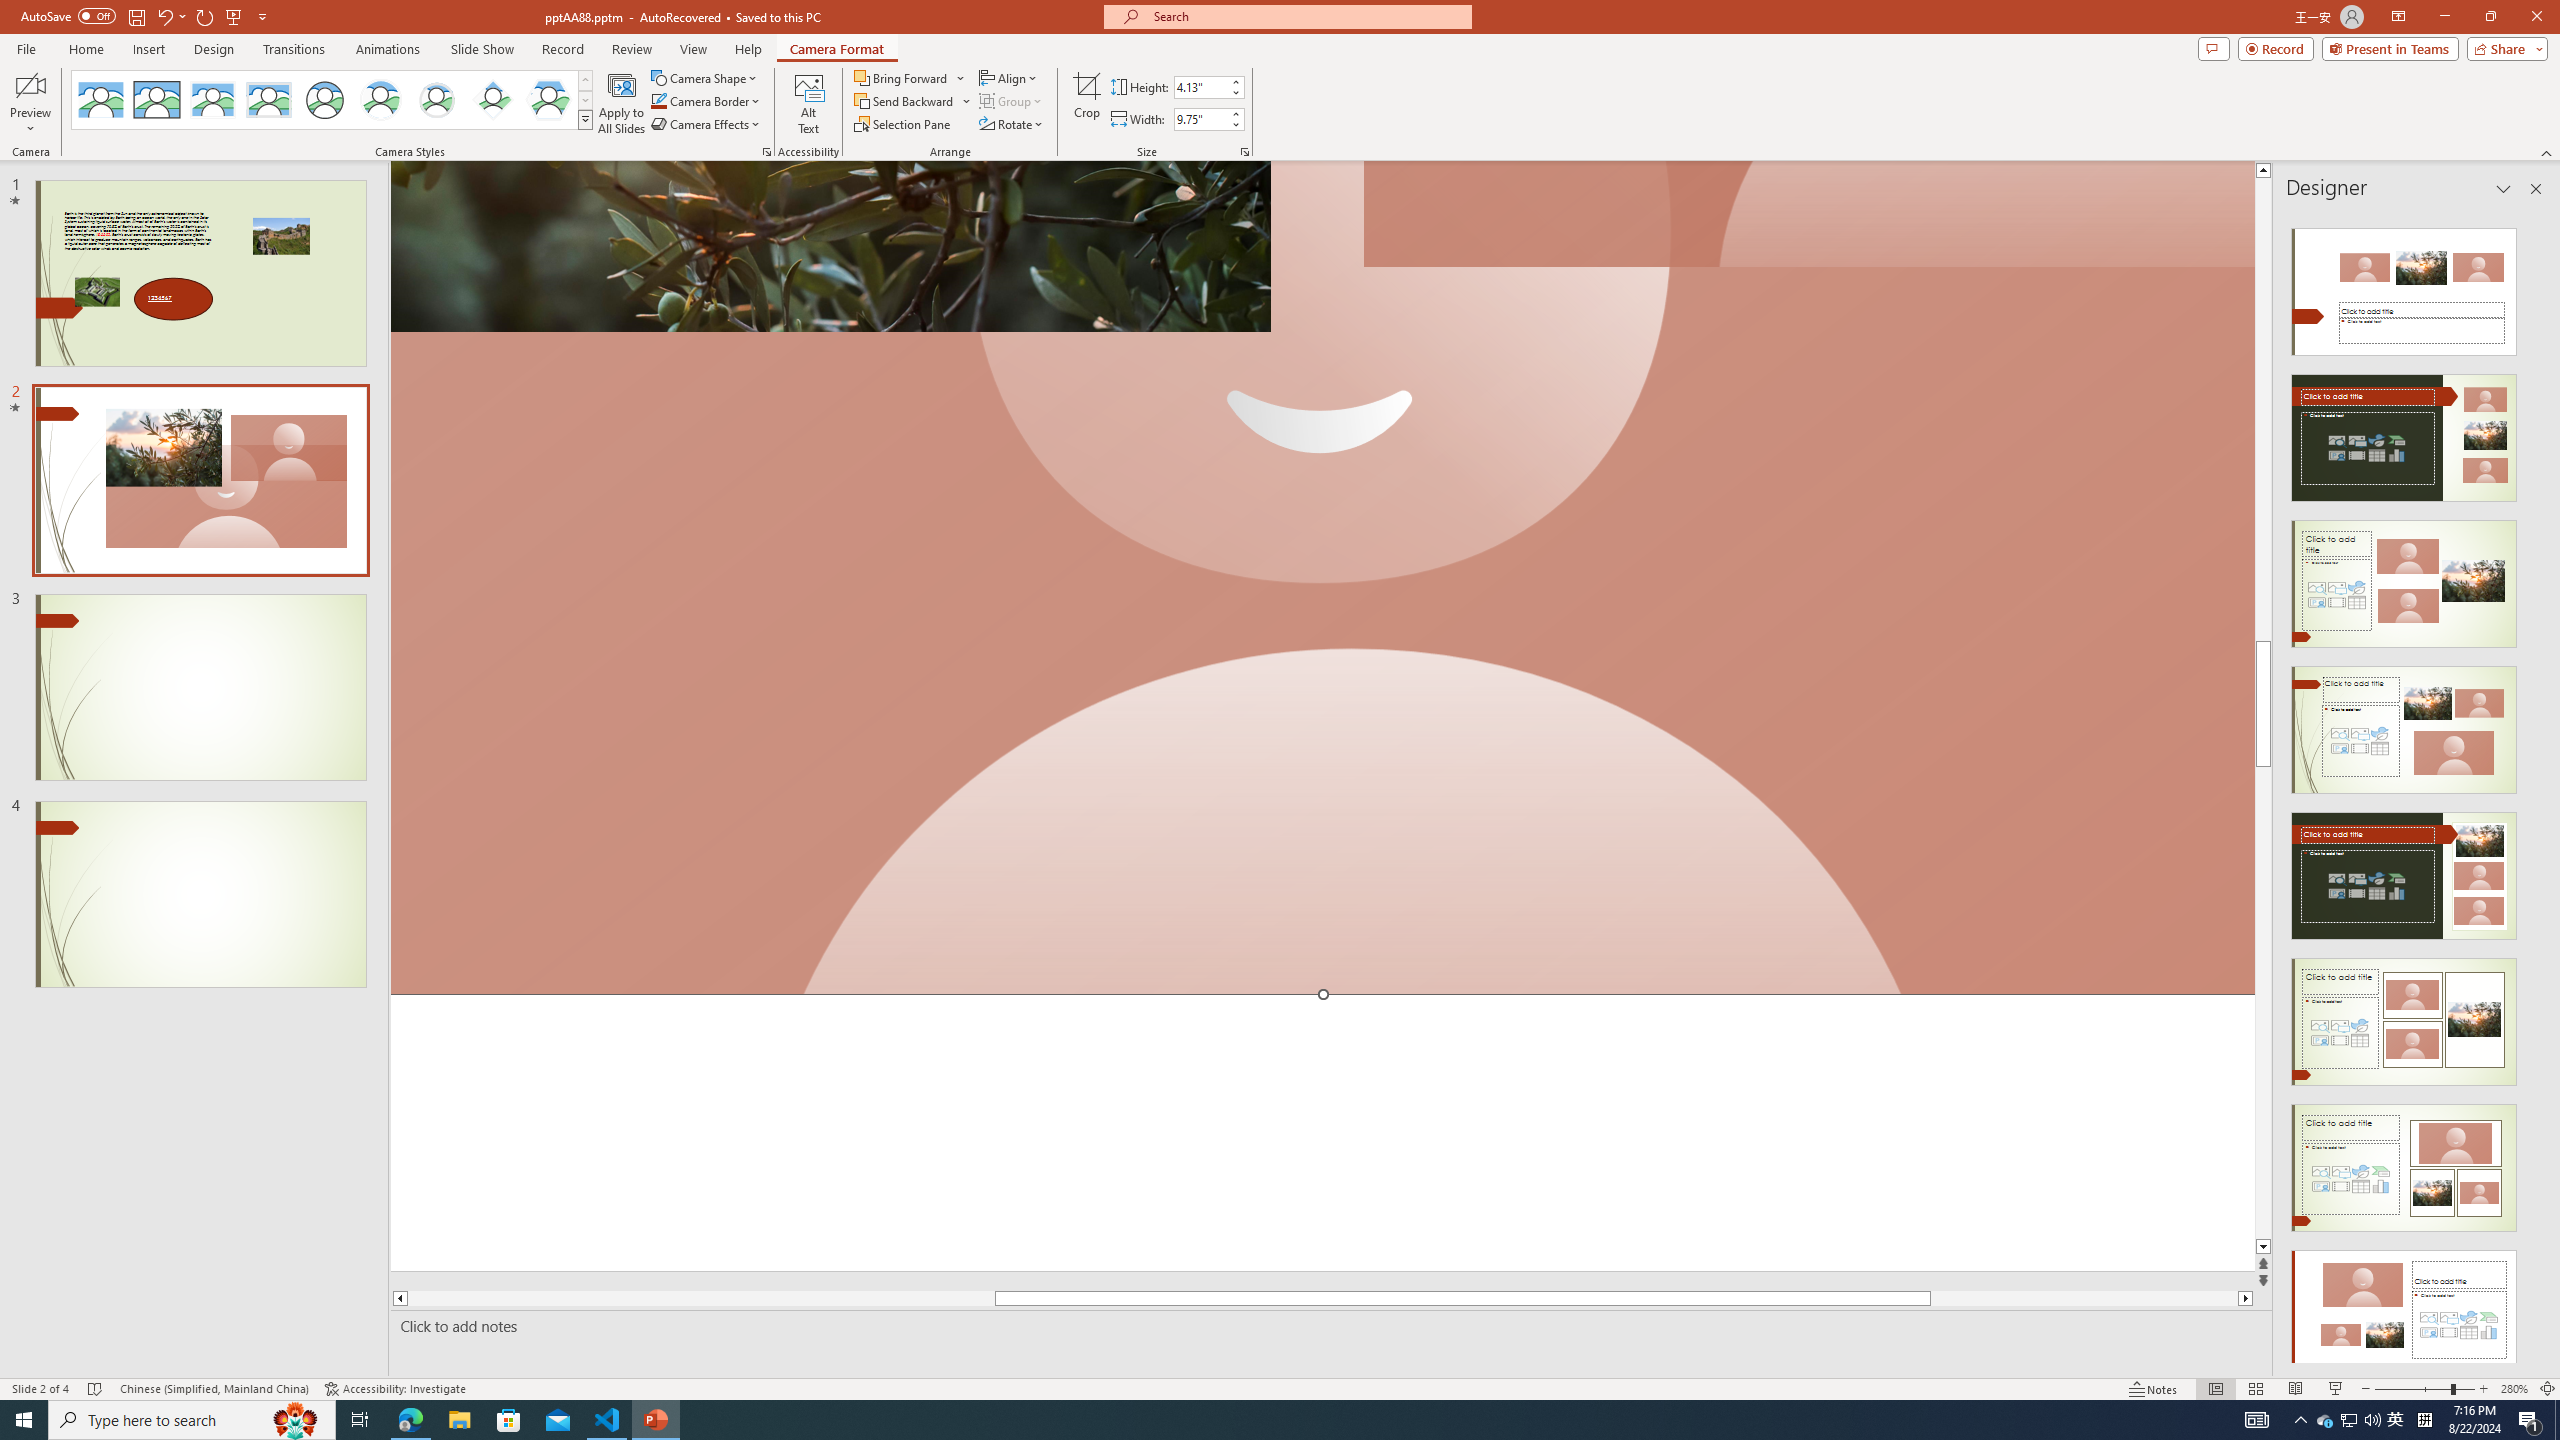  What do you see at coordinates (902, 78) in the screenshot?
I see `Bring Forward` at bounding box center [902, 78].